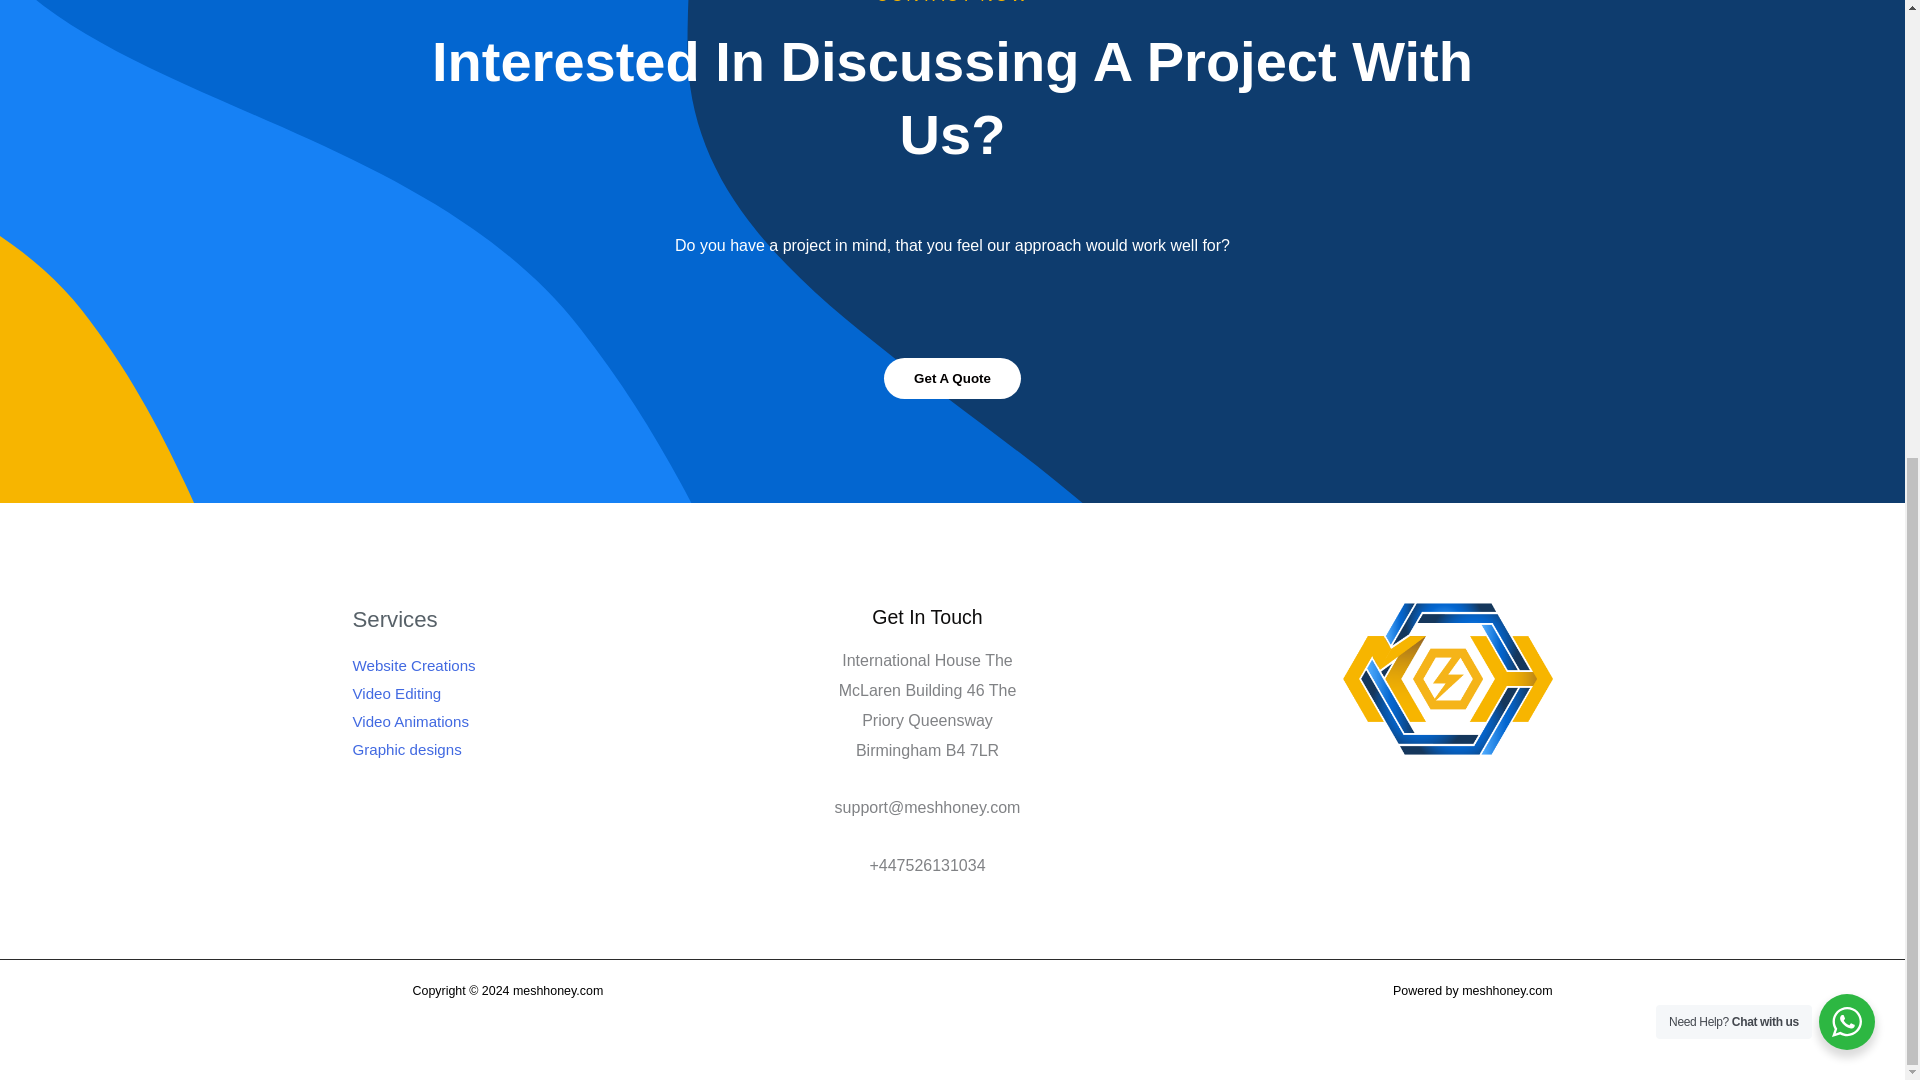 The height and width of the screenshot is (1080, 1920). Describe the element at coordinates (406, 749) in the screenshot. I see `Graphic designs` at that location.